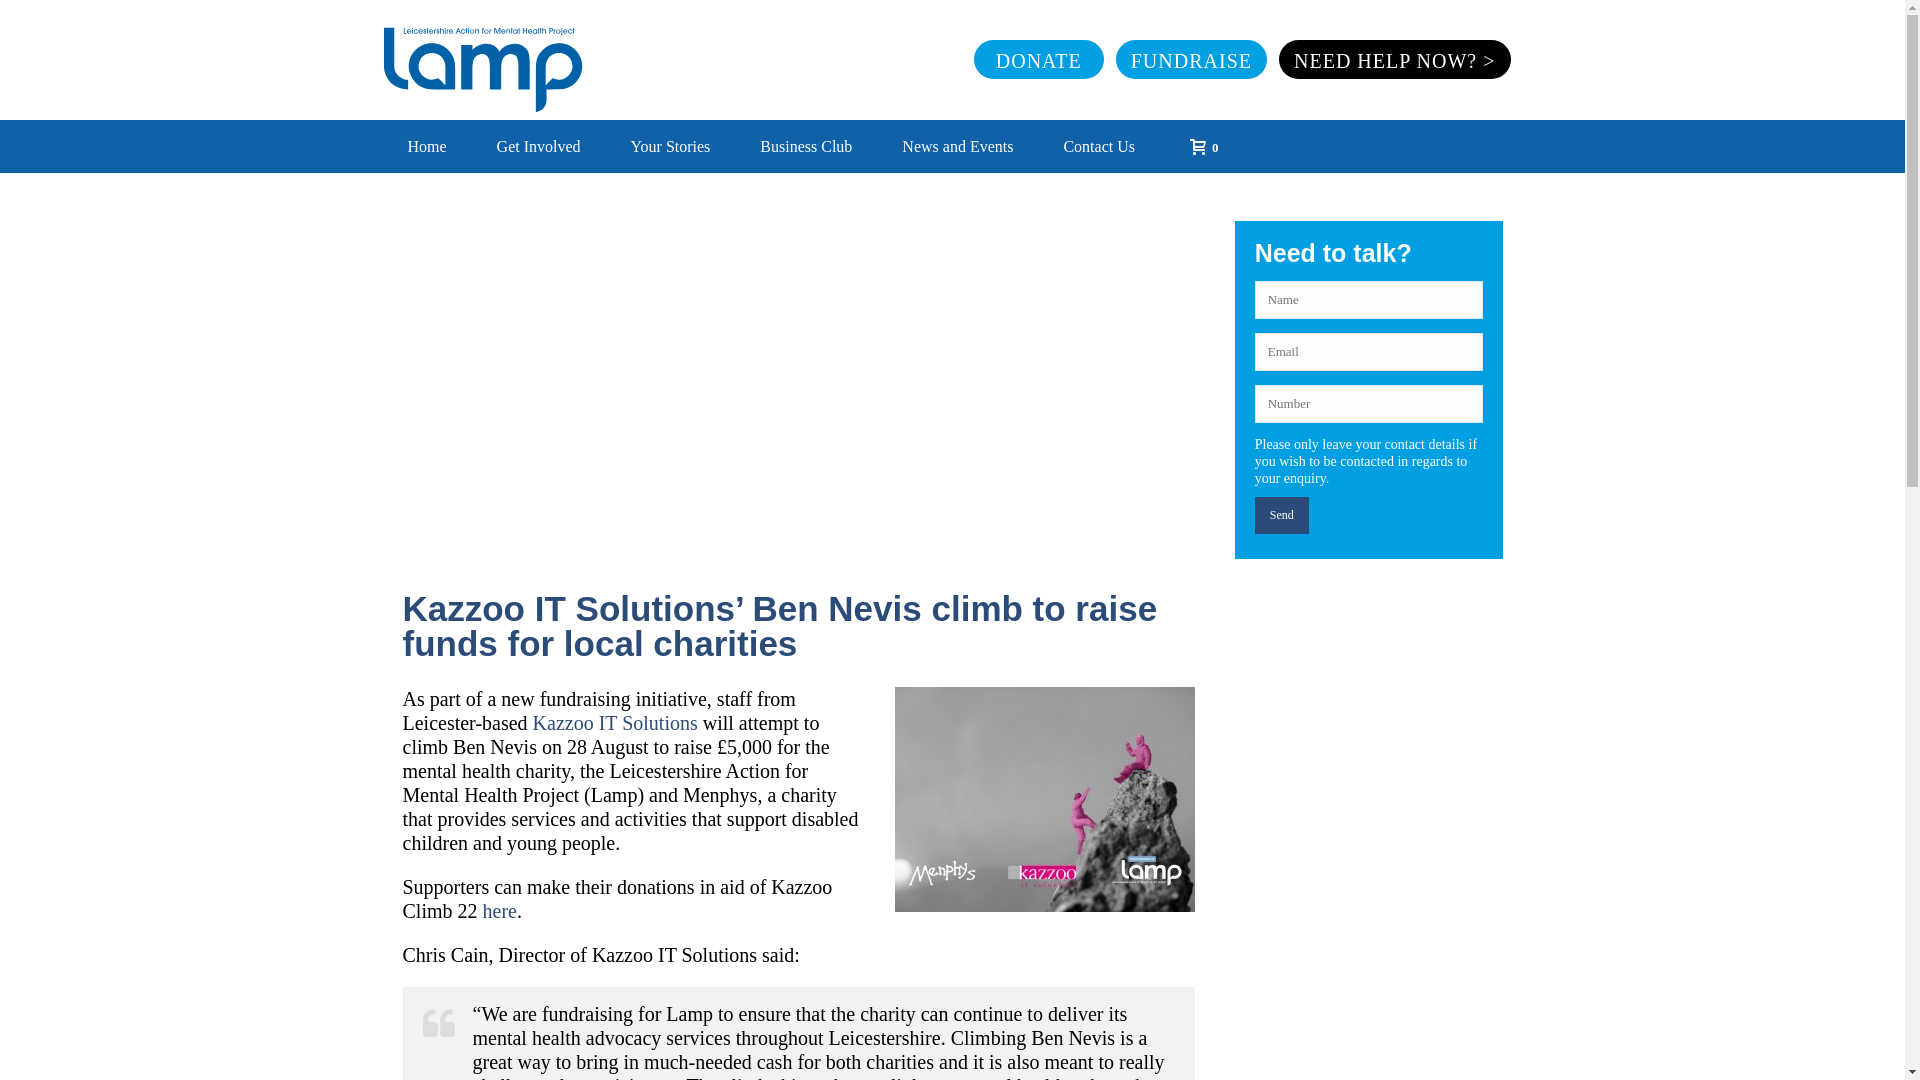 This screenshot has height=1080, width=1920. Describe the element at coordinates (1198, 144) in the screenshot. I see `0` at that location.